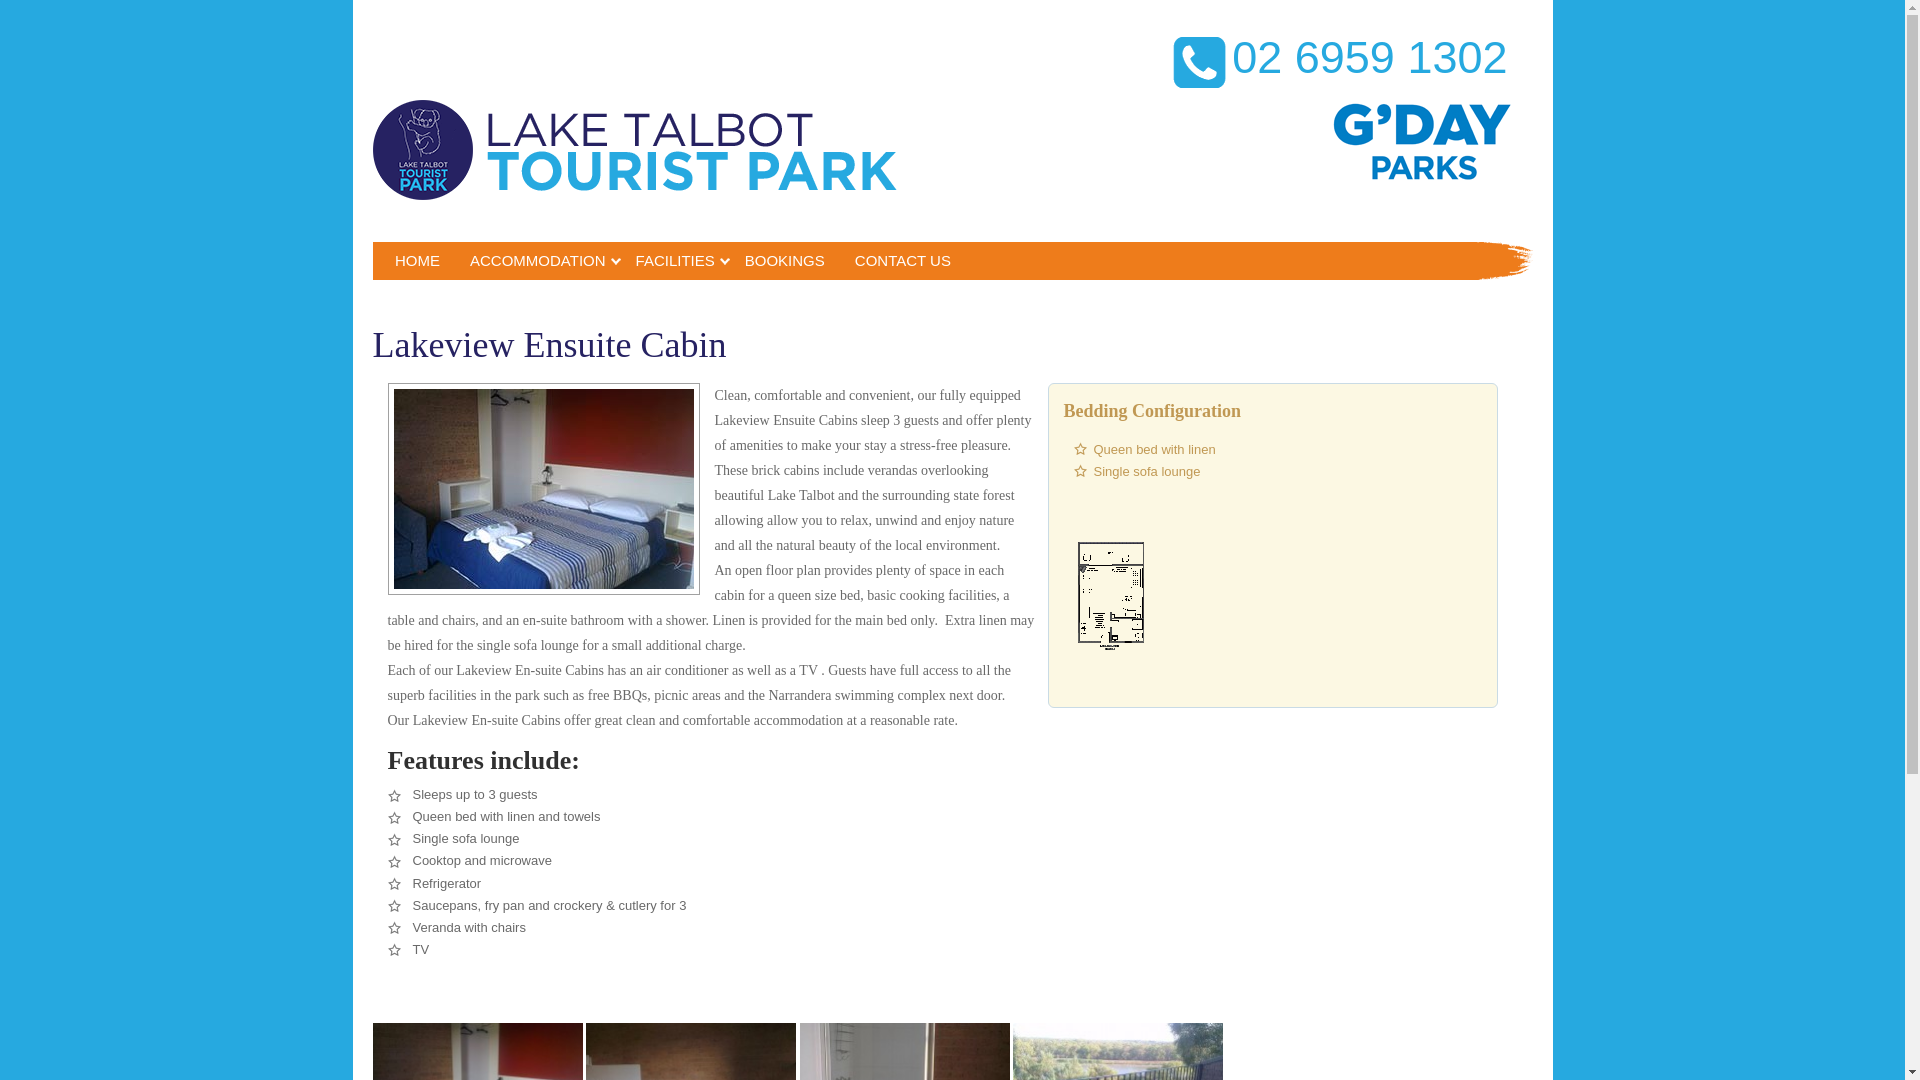 This screenshot has width=1920, height=1080. I want to click on Accommodation, so click(538, 260).